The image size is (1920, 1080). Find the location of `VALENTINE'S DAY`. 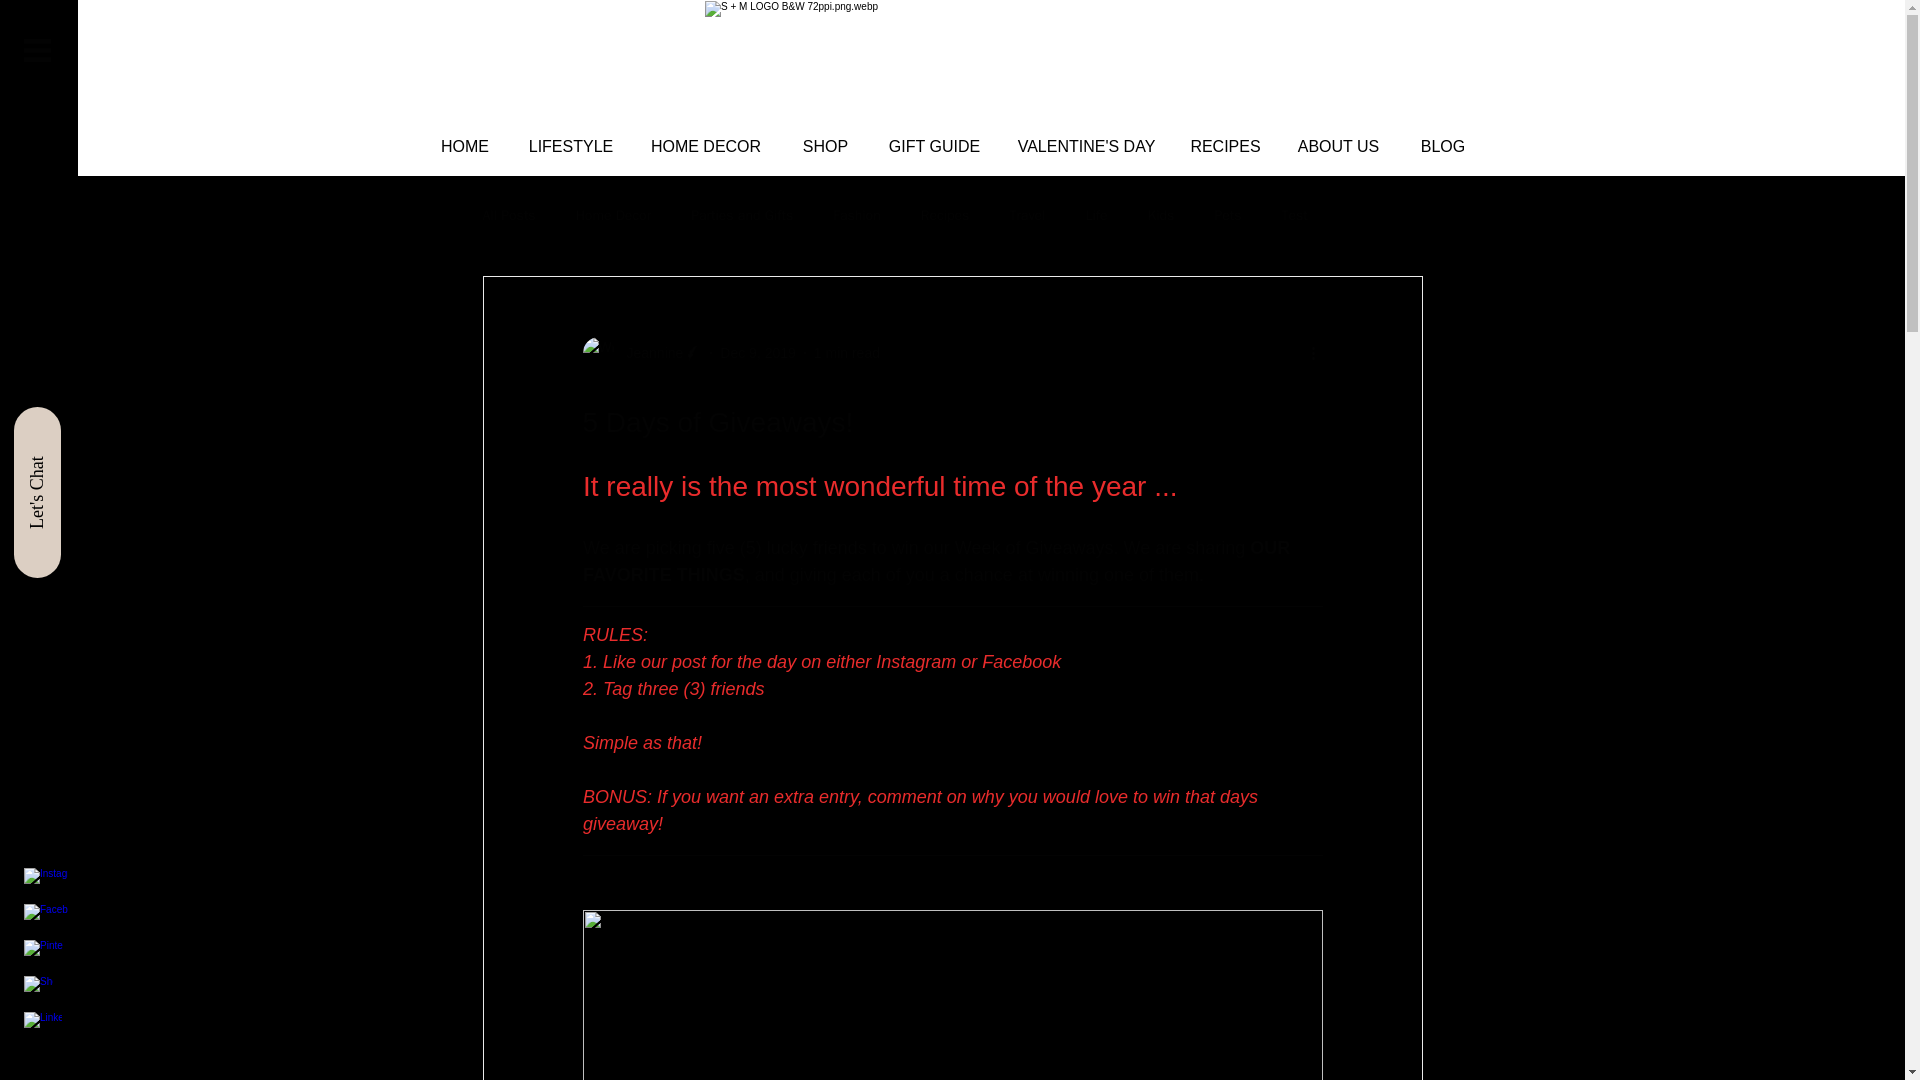

VALENTINE'S DAY is located at coordinates (1086, 146).